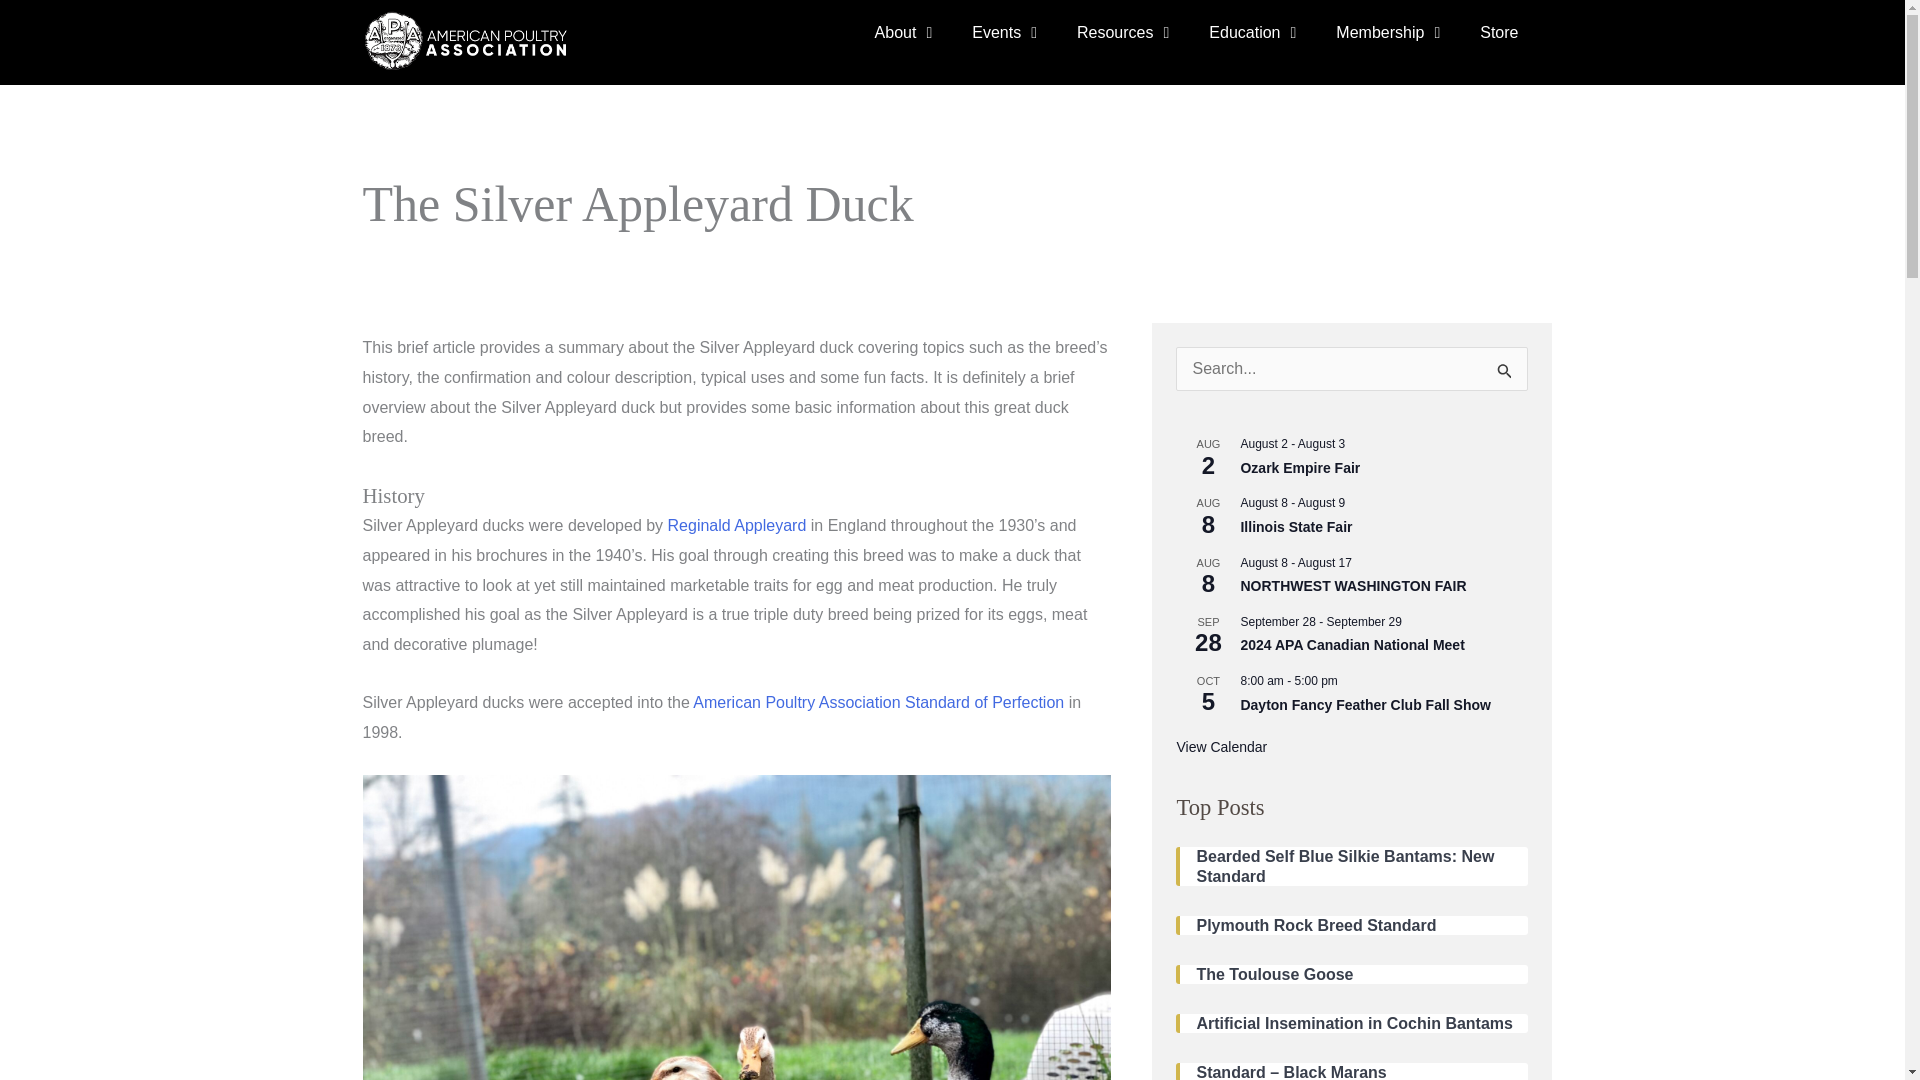 This screenshot has width=1920, height=1080. Describe the element at coordinates (1221, 747) in the screenshot. I see `View more events.` at that location.